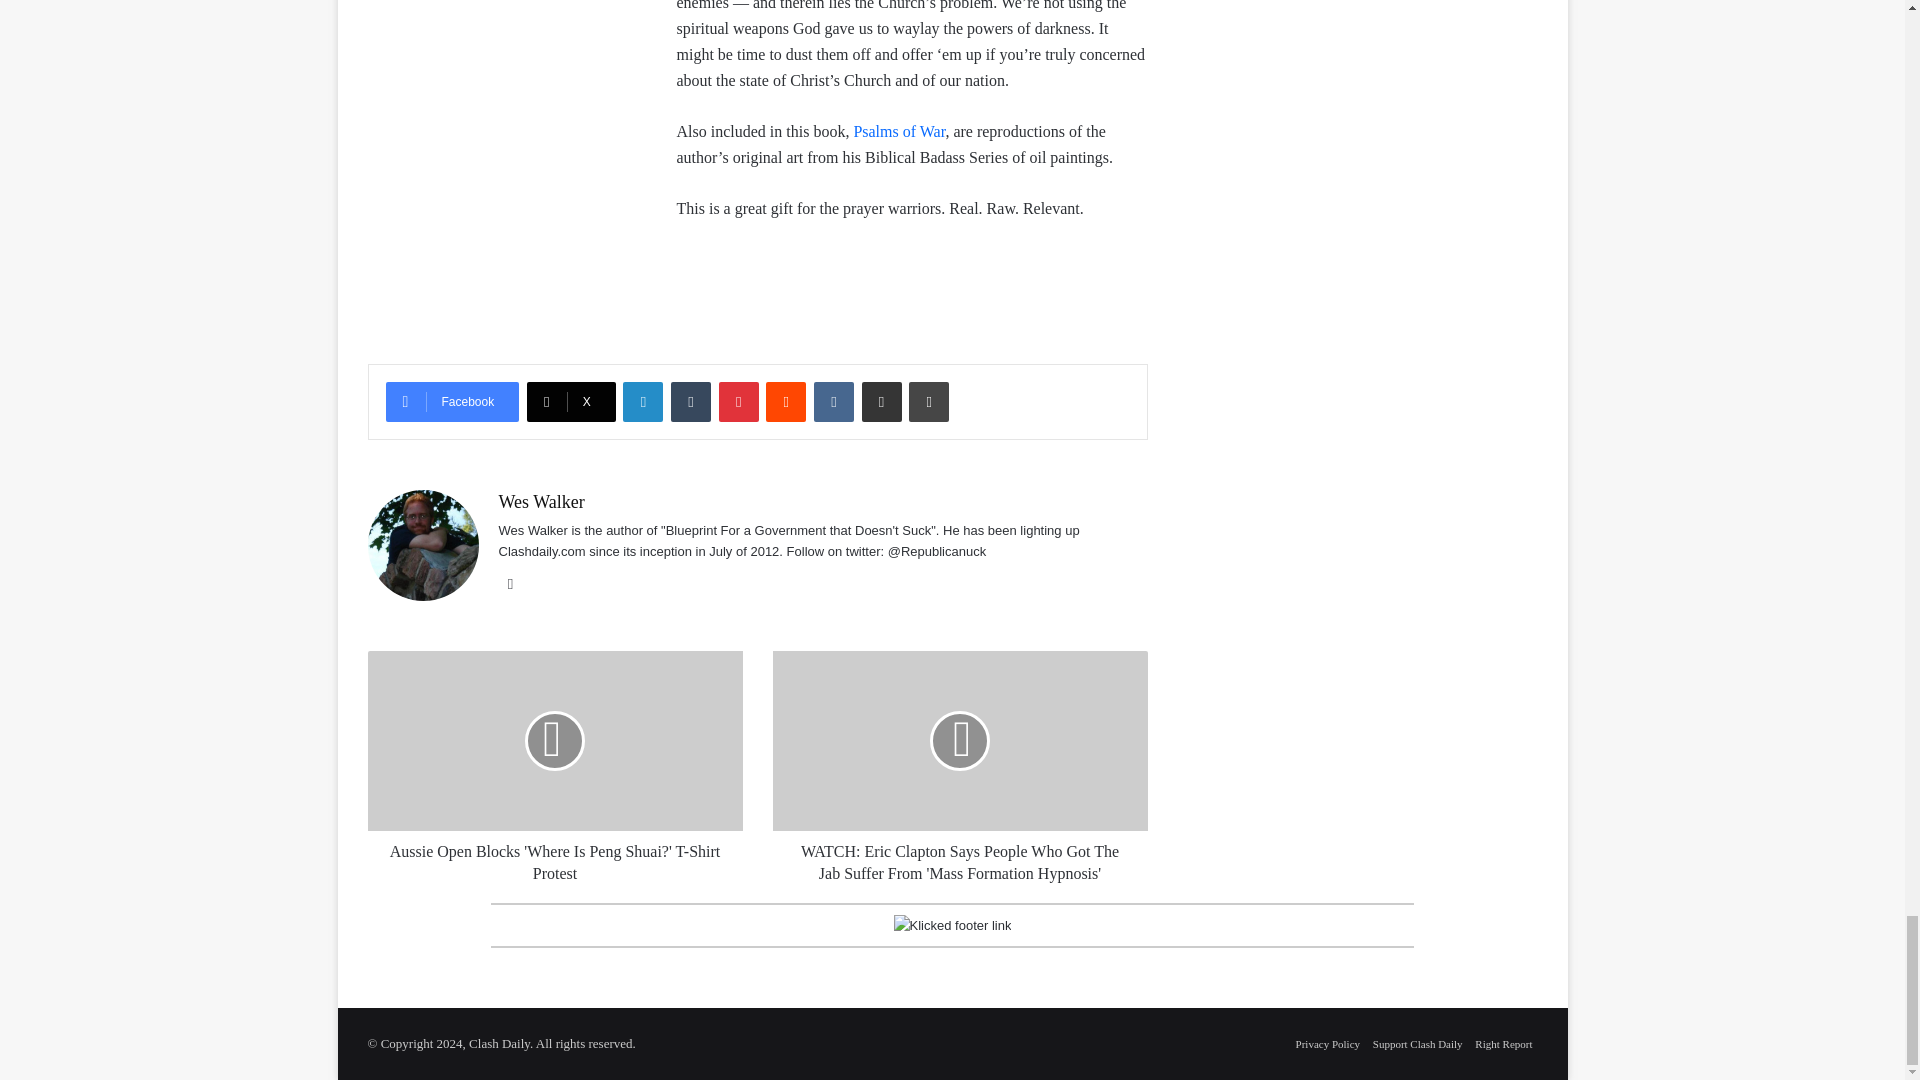 This screenshot has height=1080, width=1920. Describe the element at coordinates (882, 402) in the screenshot. I see `Share via Email` at that location.